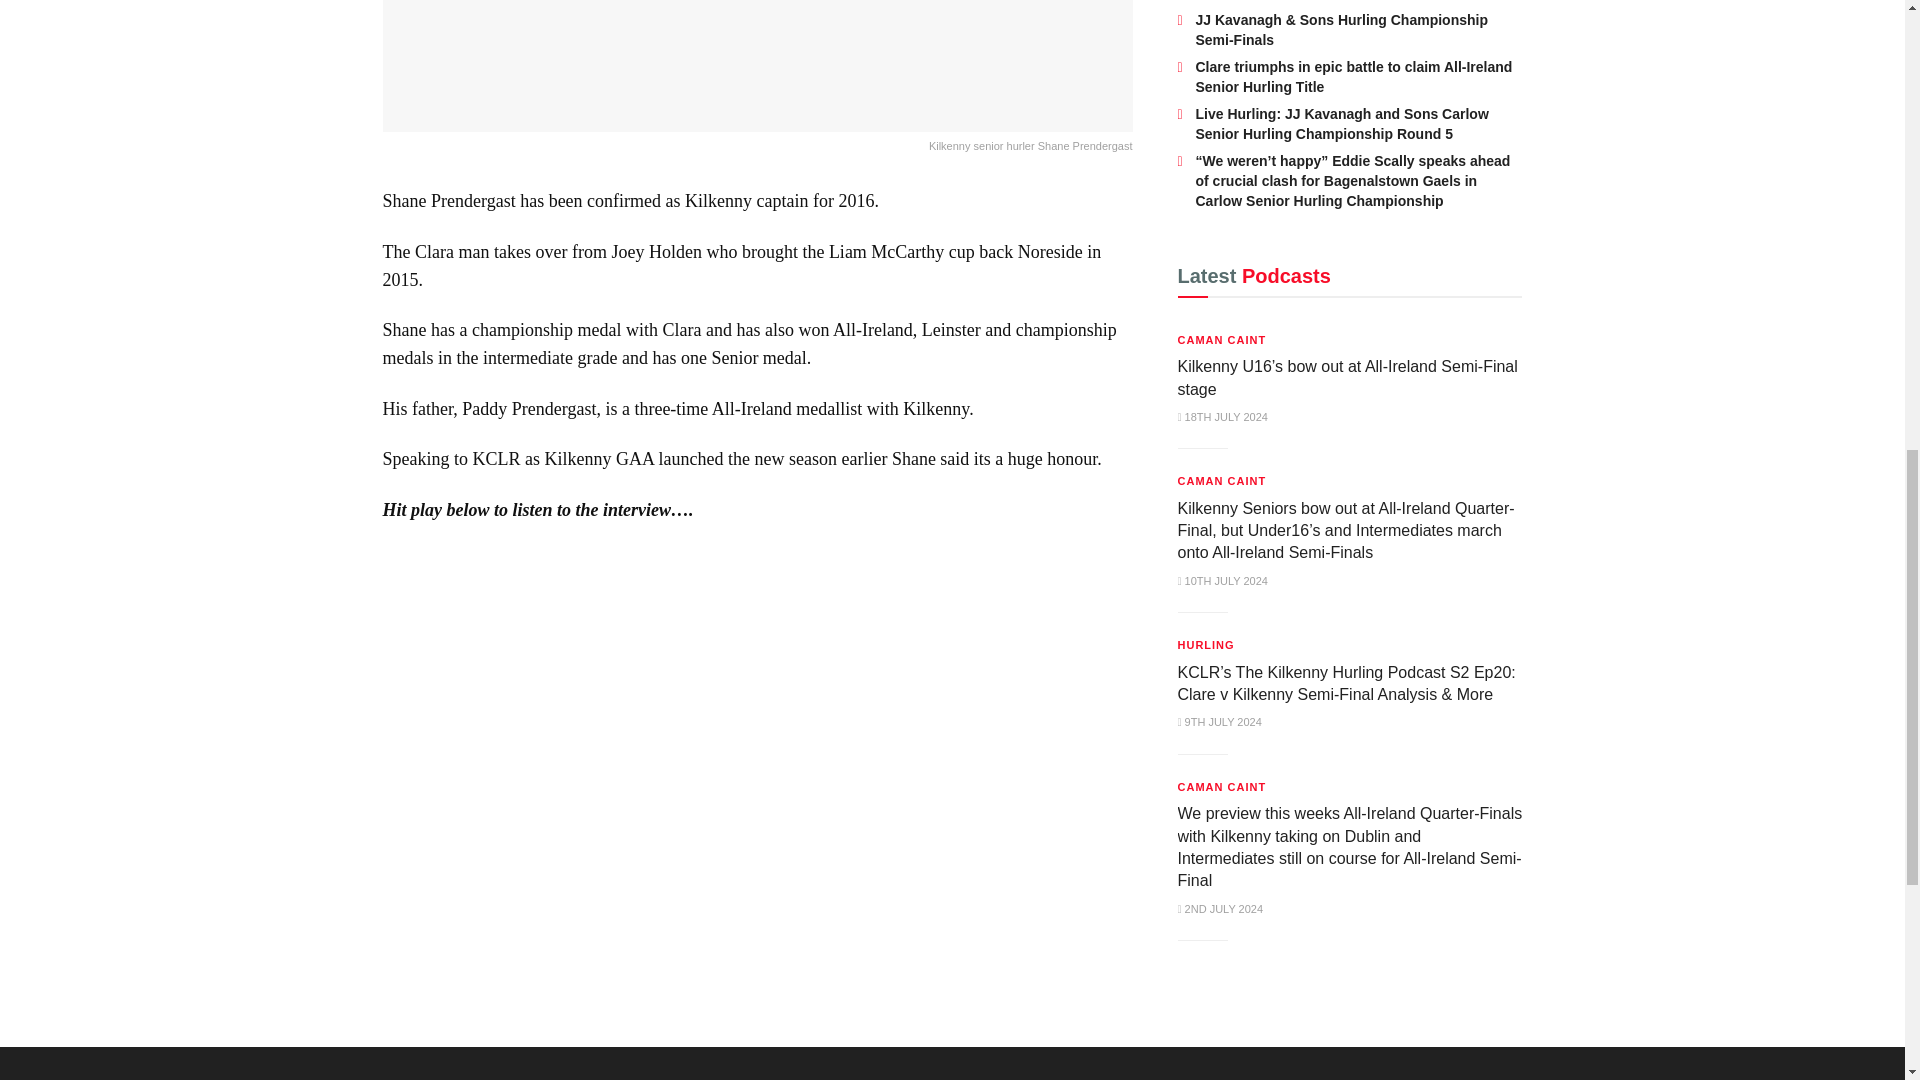 This screenshot has width=1920, height=1080. What do you see at coordinates (1222, 480) in the screenshot?
I see `CAMAN CAINT` at bounding box center [1222, 480].